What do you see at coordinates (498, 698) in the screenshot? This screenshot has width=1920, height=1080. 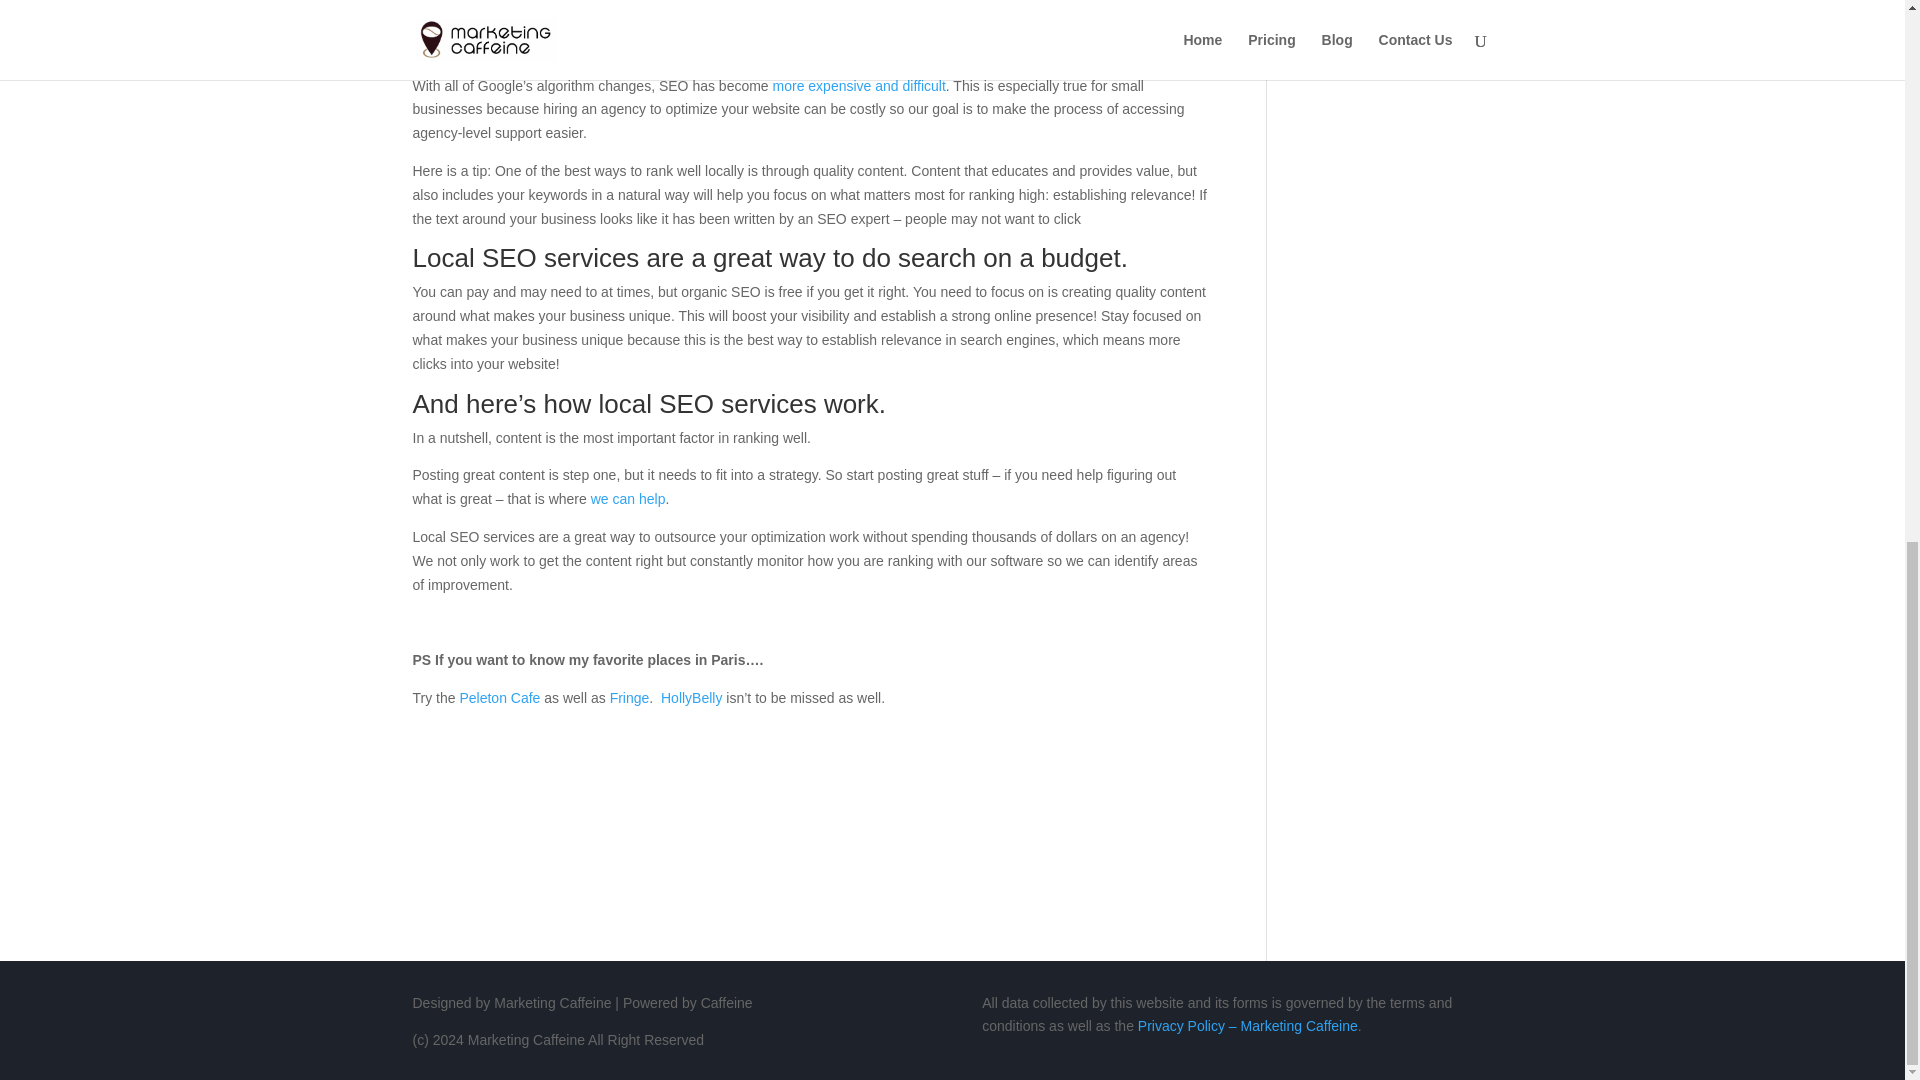 I see `Peleton Cafe` at bounding box center [498, 698].